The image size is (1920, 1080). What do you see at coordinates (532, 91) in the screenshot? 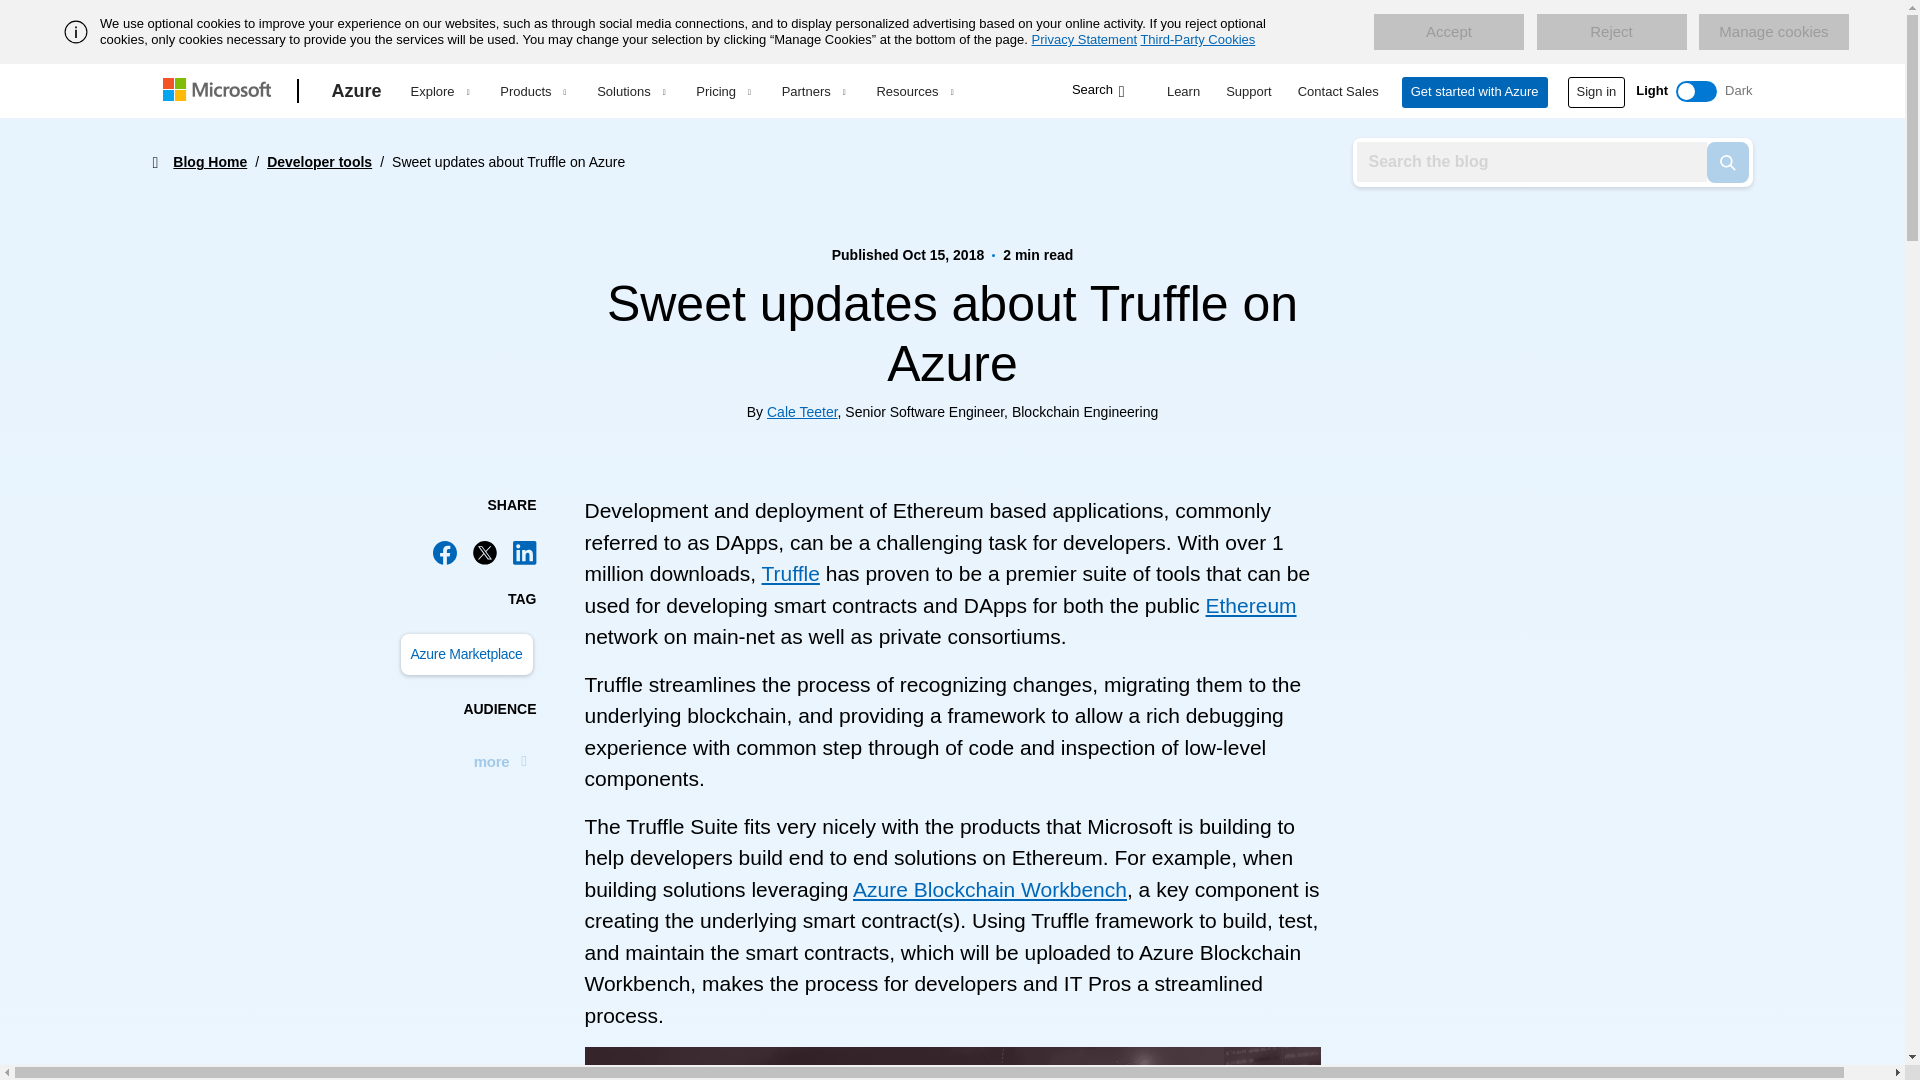
I see `Products` at bounding box center [532, 91].